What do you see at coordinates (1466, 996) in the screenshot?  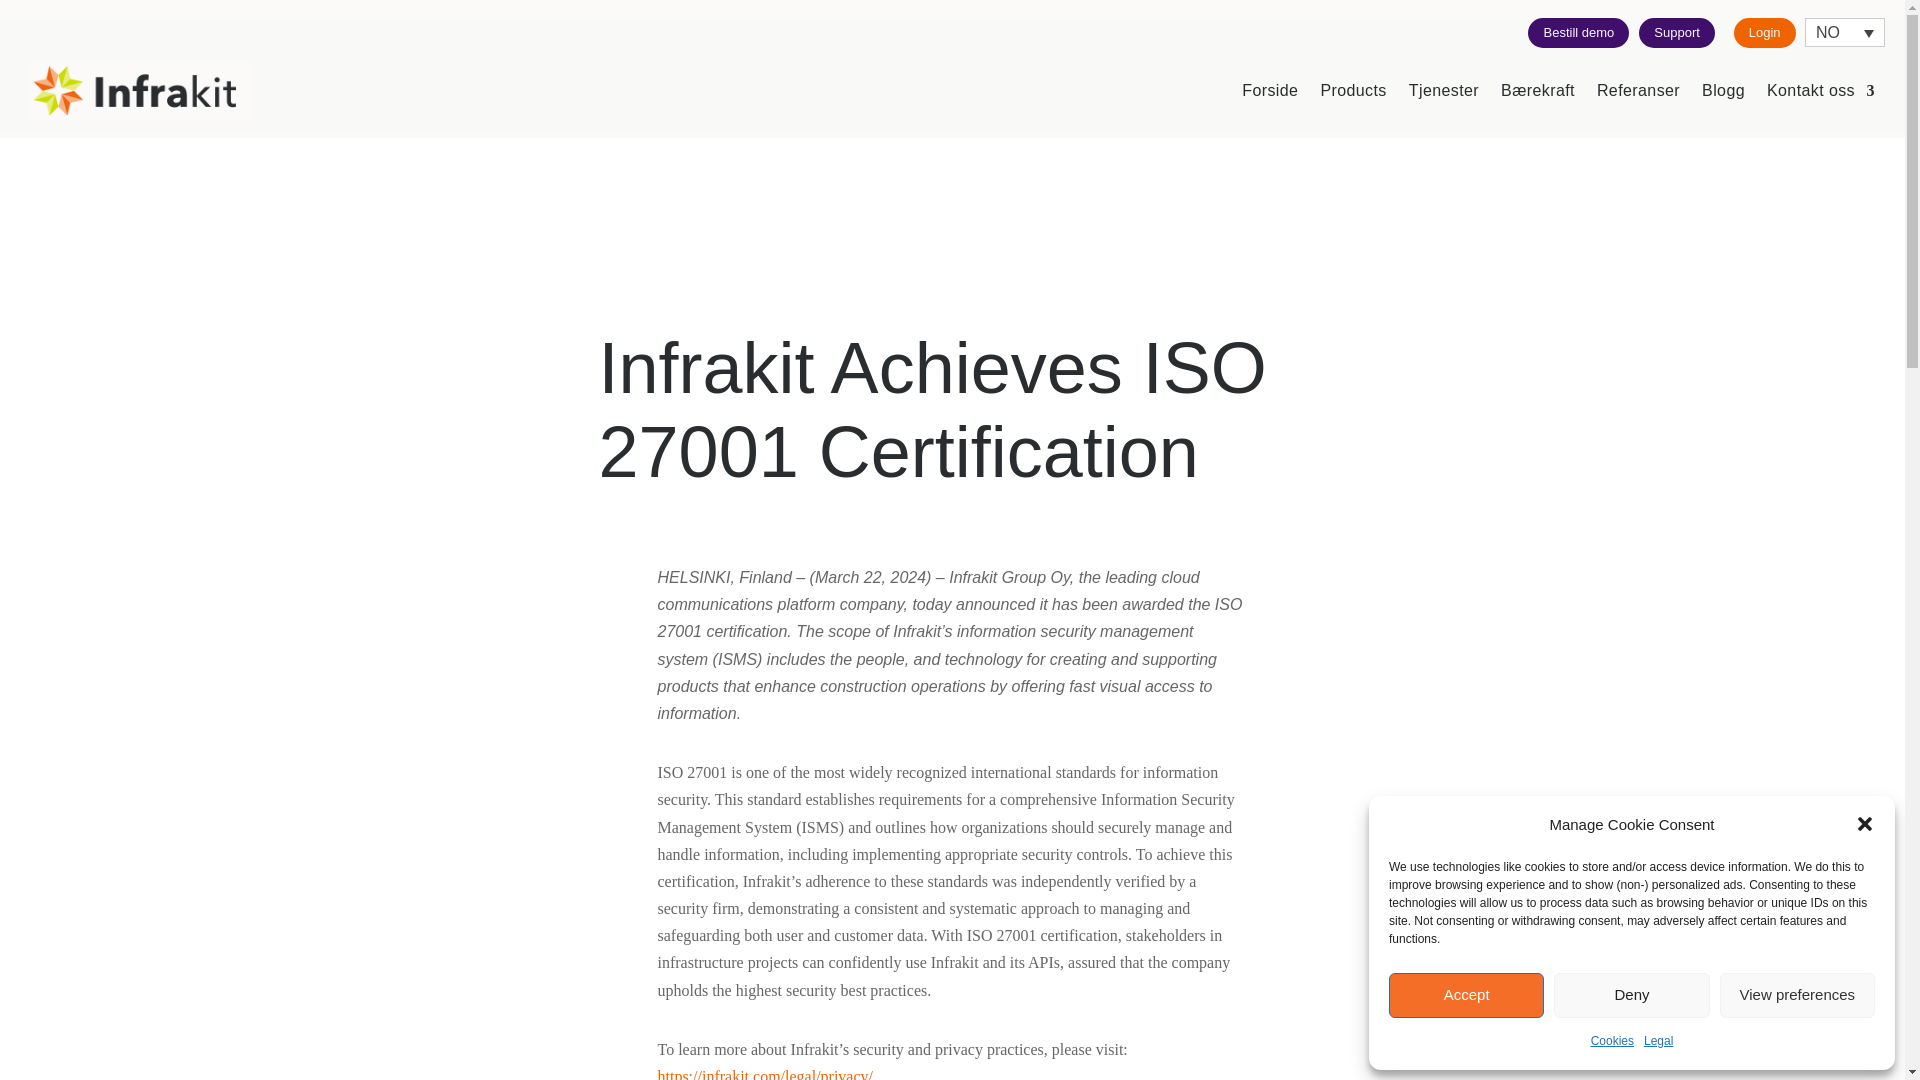 I see `Accept` at bounding box center [1466, 996].